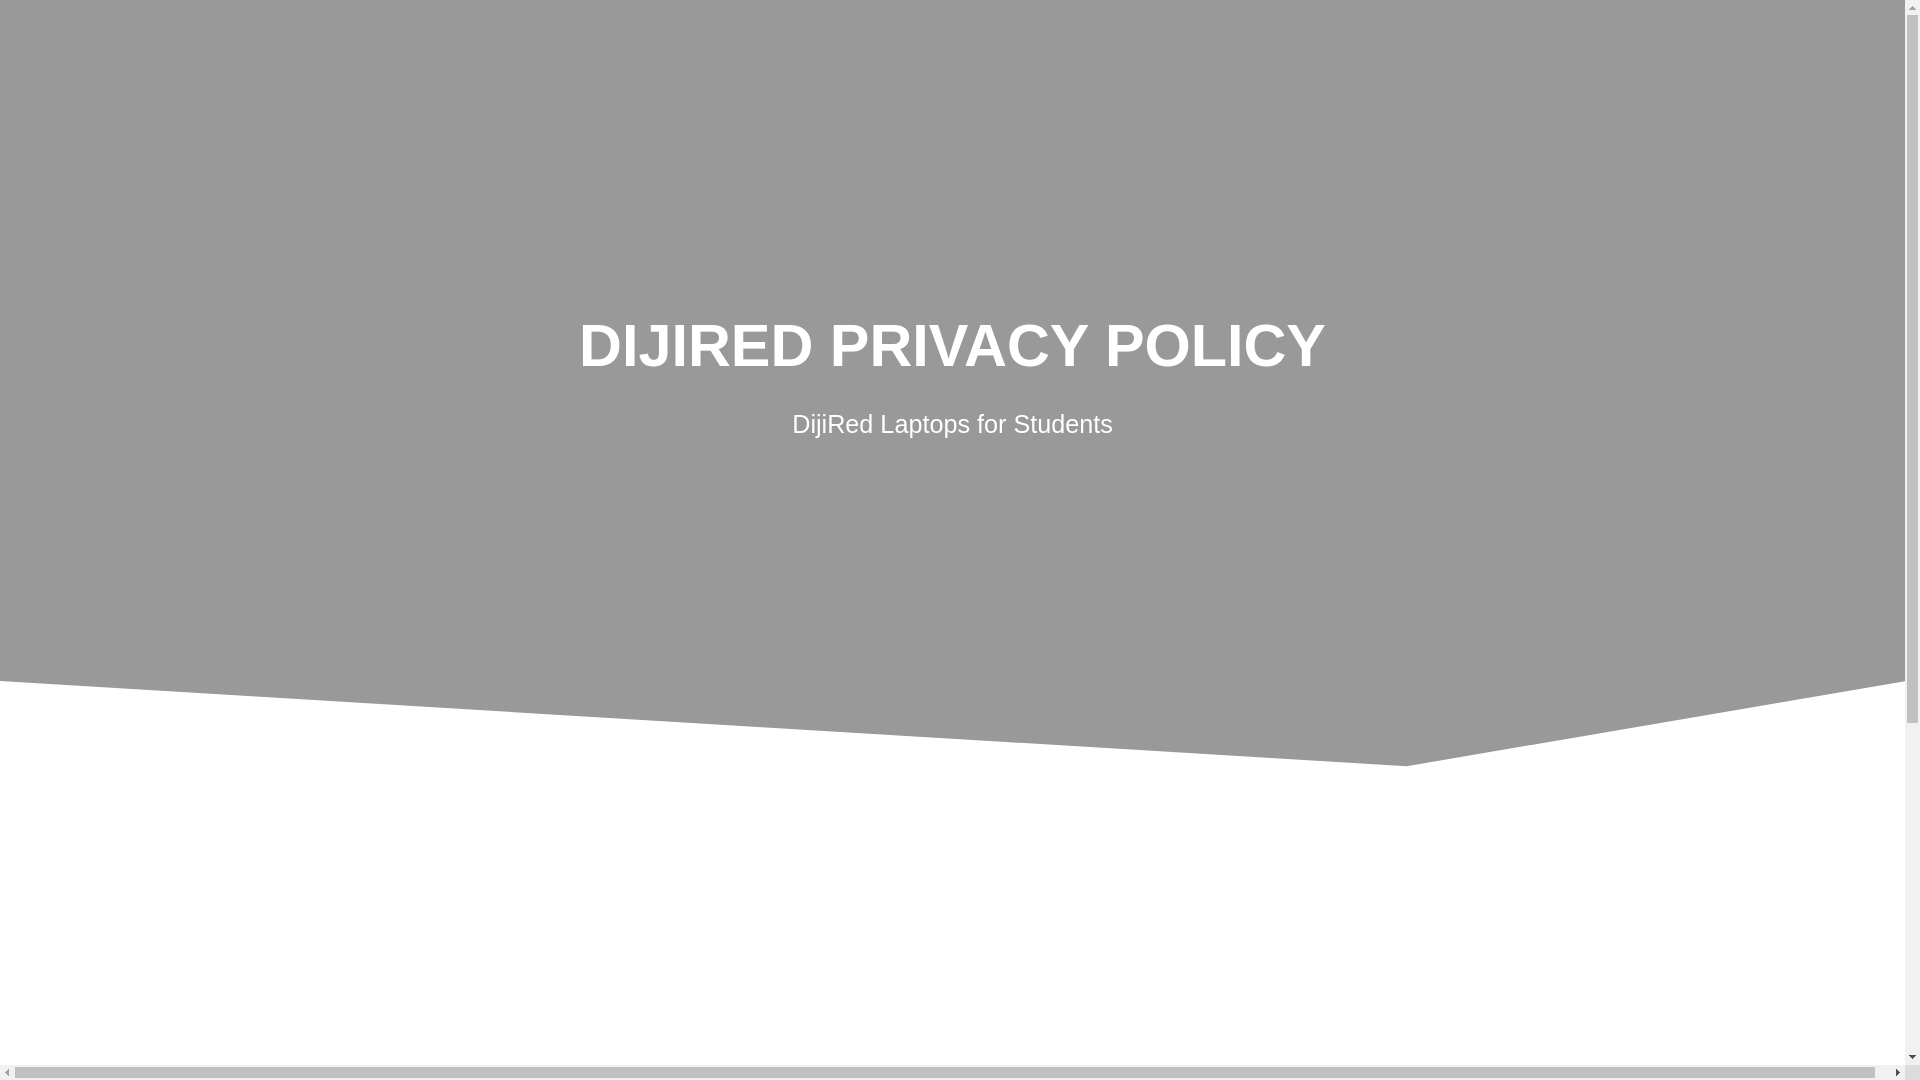 The width and height of the screenshot is (1920, 1080). I want to click on REQUEST DEVICE, so click(1093, 208).